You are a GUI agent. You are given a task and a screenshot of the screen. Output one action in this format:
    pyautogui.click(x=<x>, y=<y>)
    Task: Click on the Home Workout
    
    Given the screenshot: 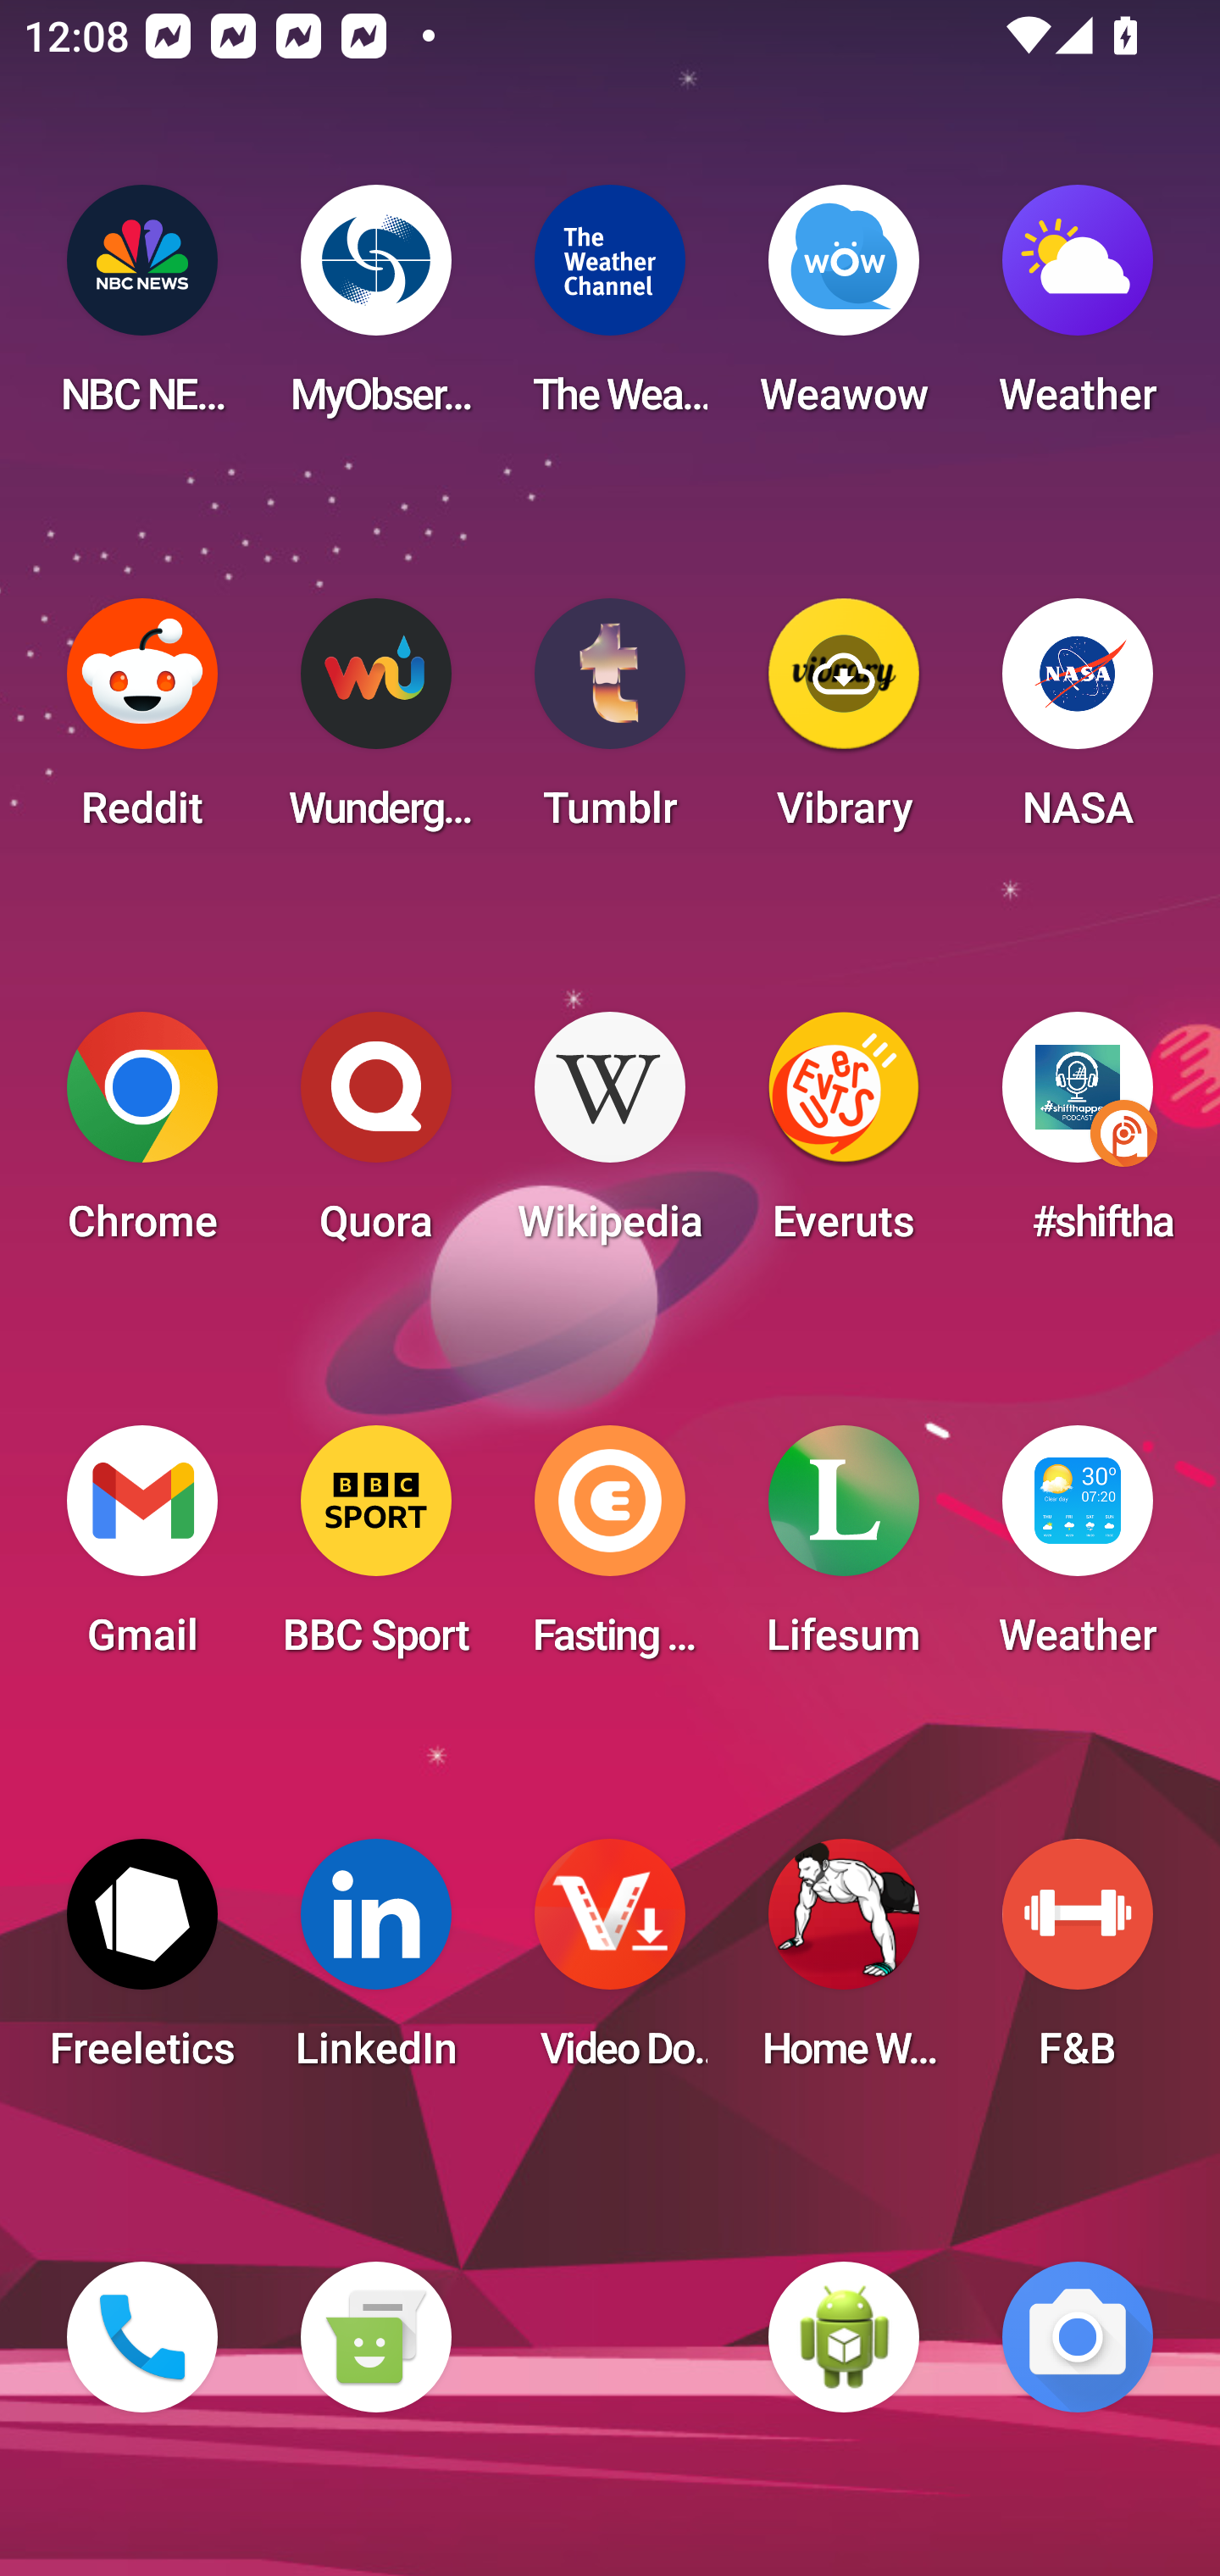 What is the action you would take?
    pyautogui.click(x=844, y=1964)
    